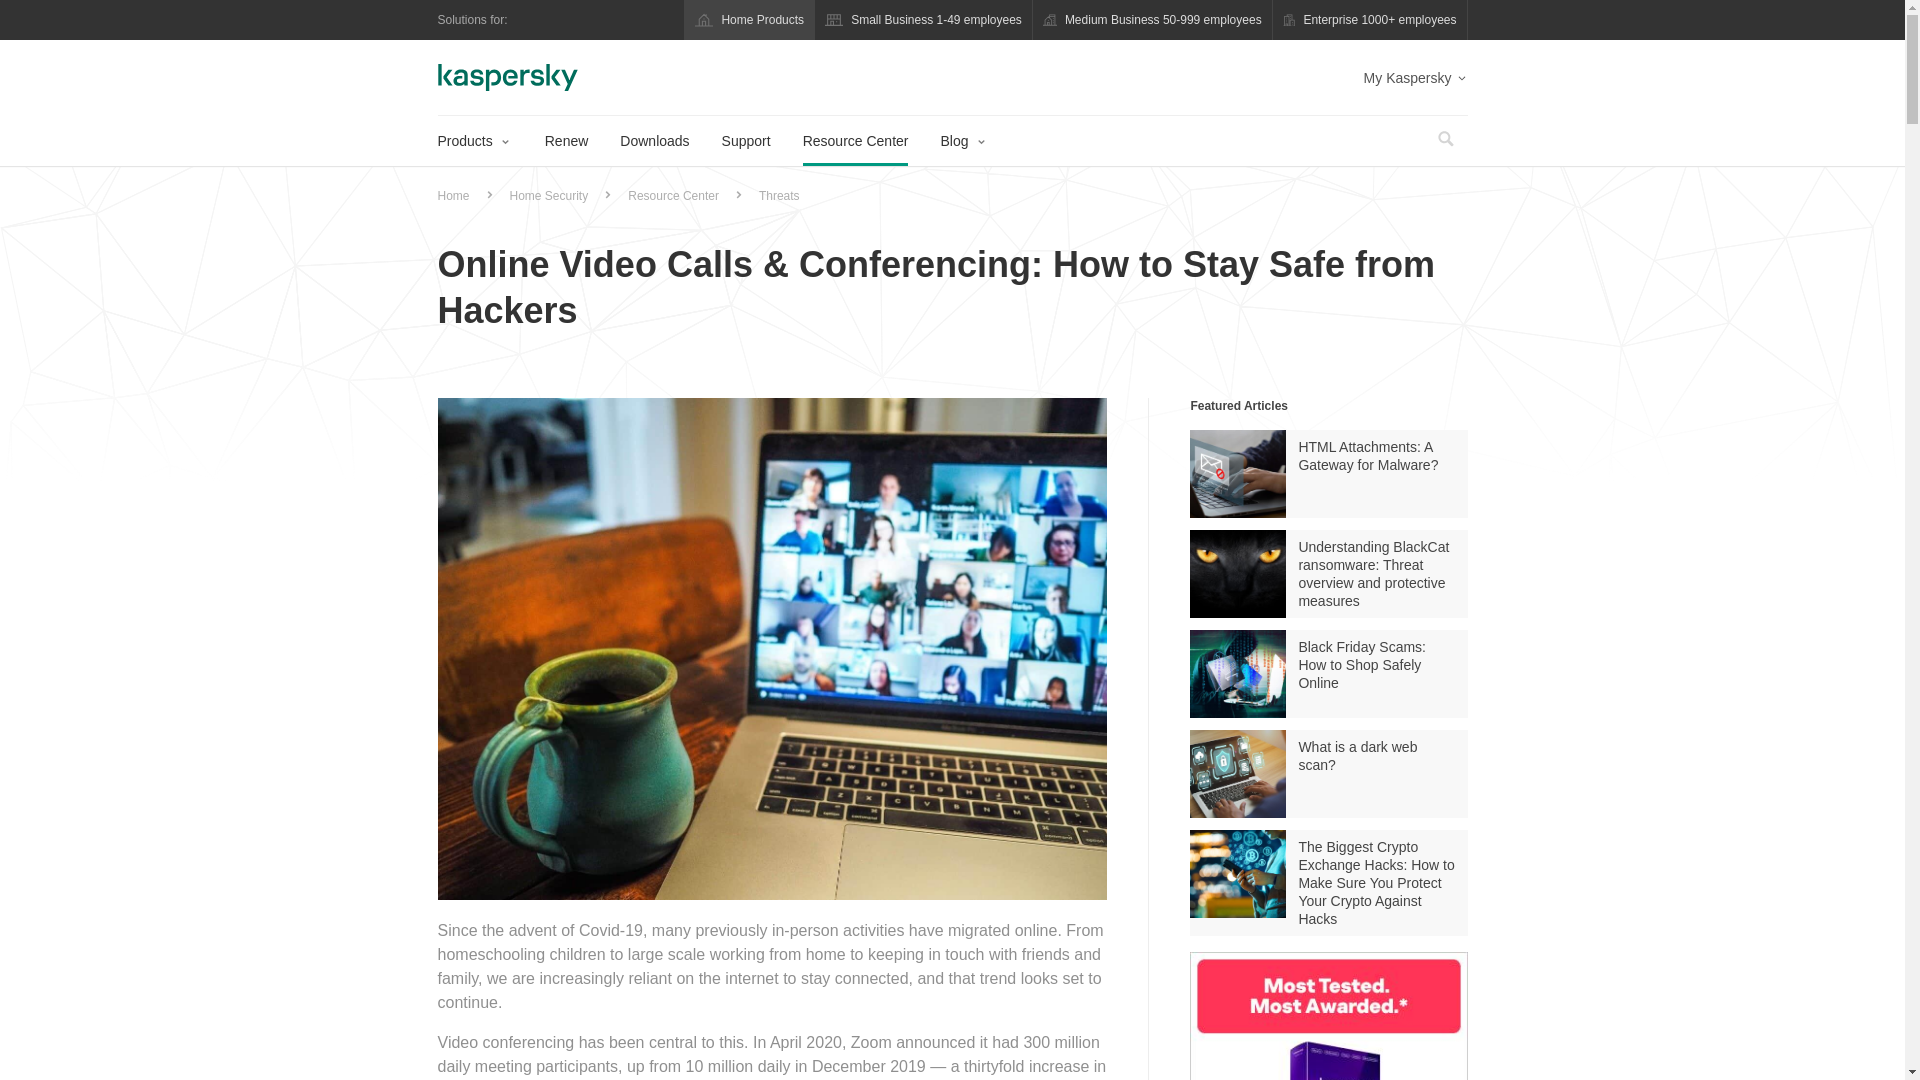 The width and height of the screenshot is (1920, 1080). What do you see at coordinates (923, 20) in the screenshot?
I see `Small Business 1-49 employees` at bounding box center [923, 20].